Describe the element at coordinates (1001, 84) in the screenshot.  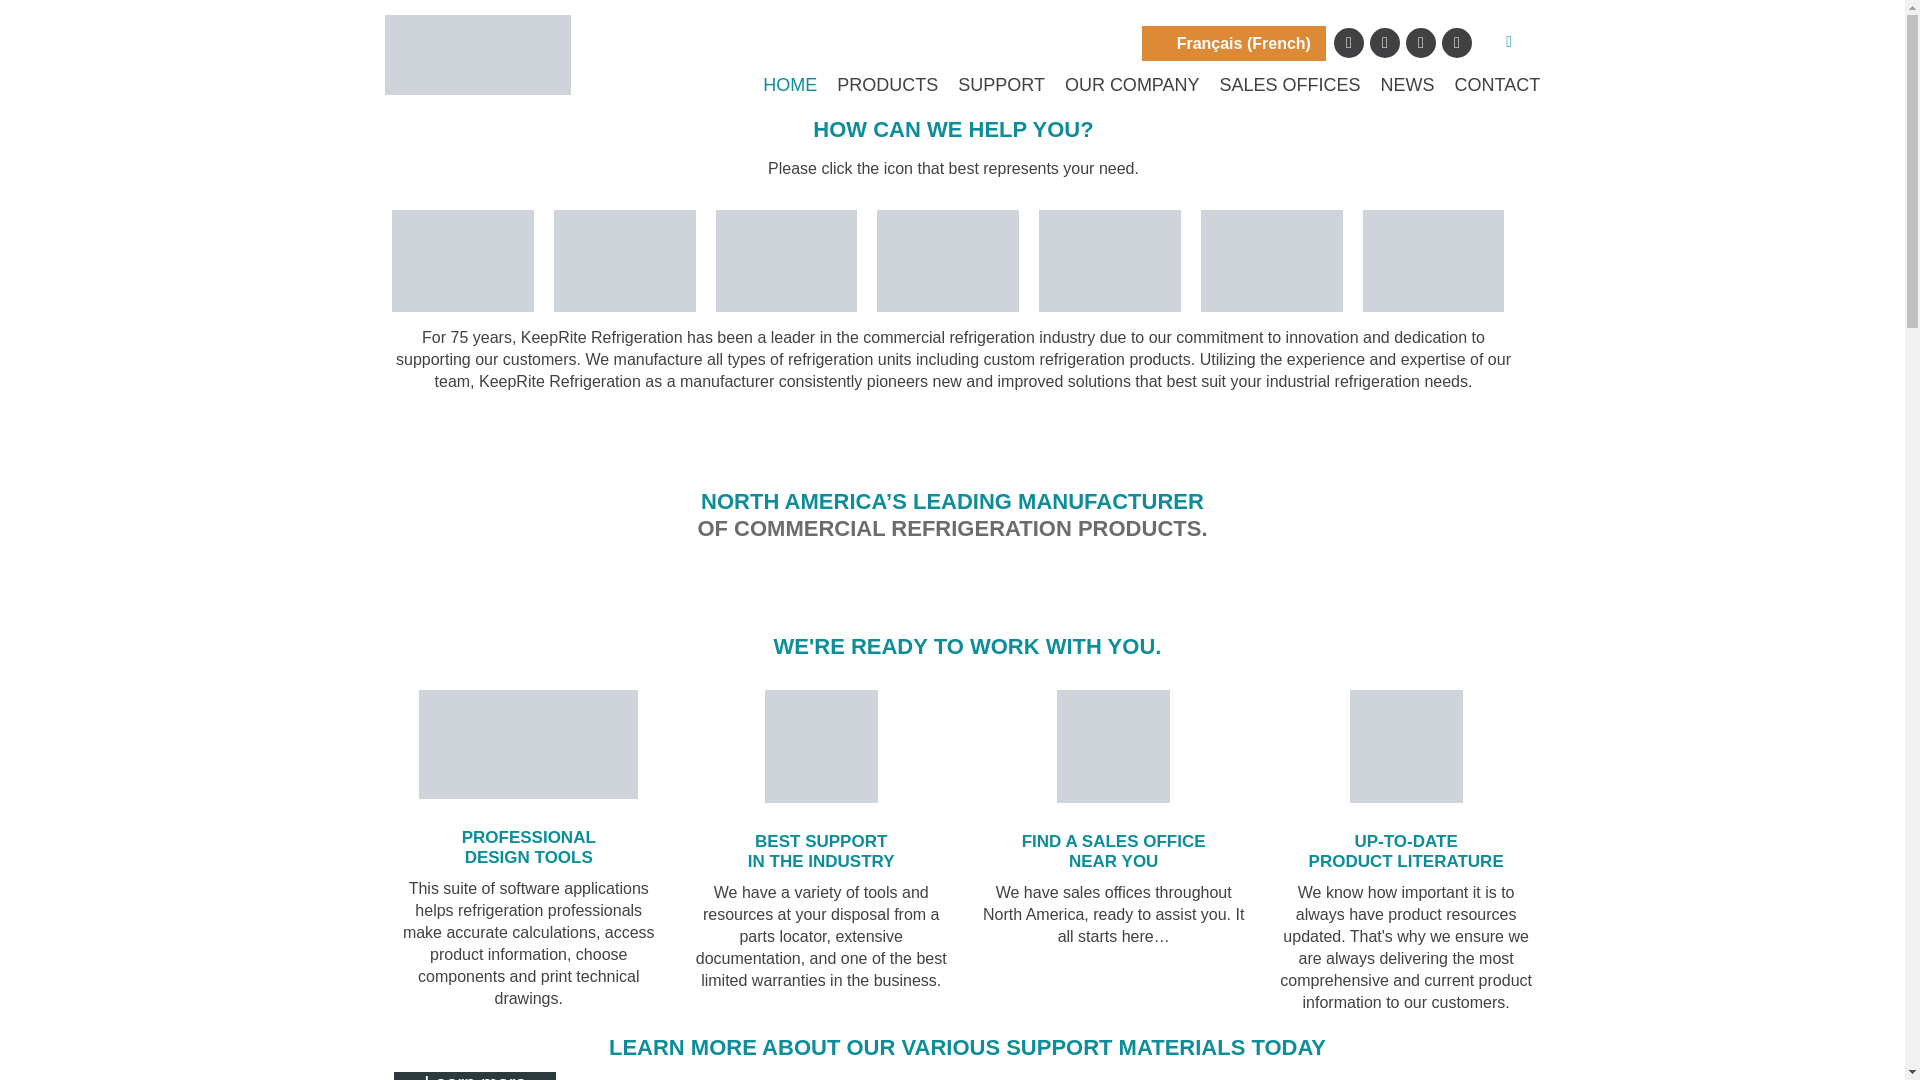
I see `SUPPORT` at that location.